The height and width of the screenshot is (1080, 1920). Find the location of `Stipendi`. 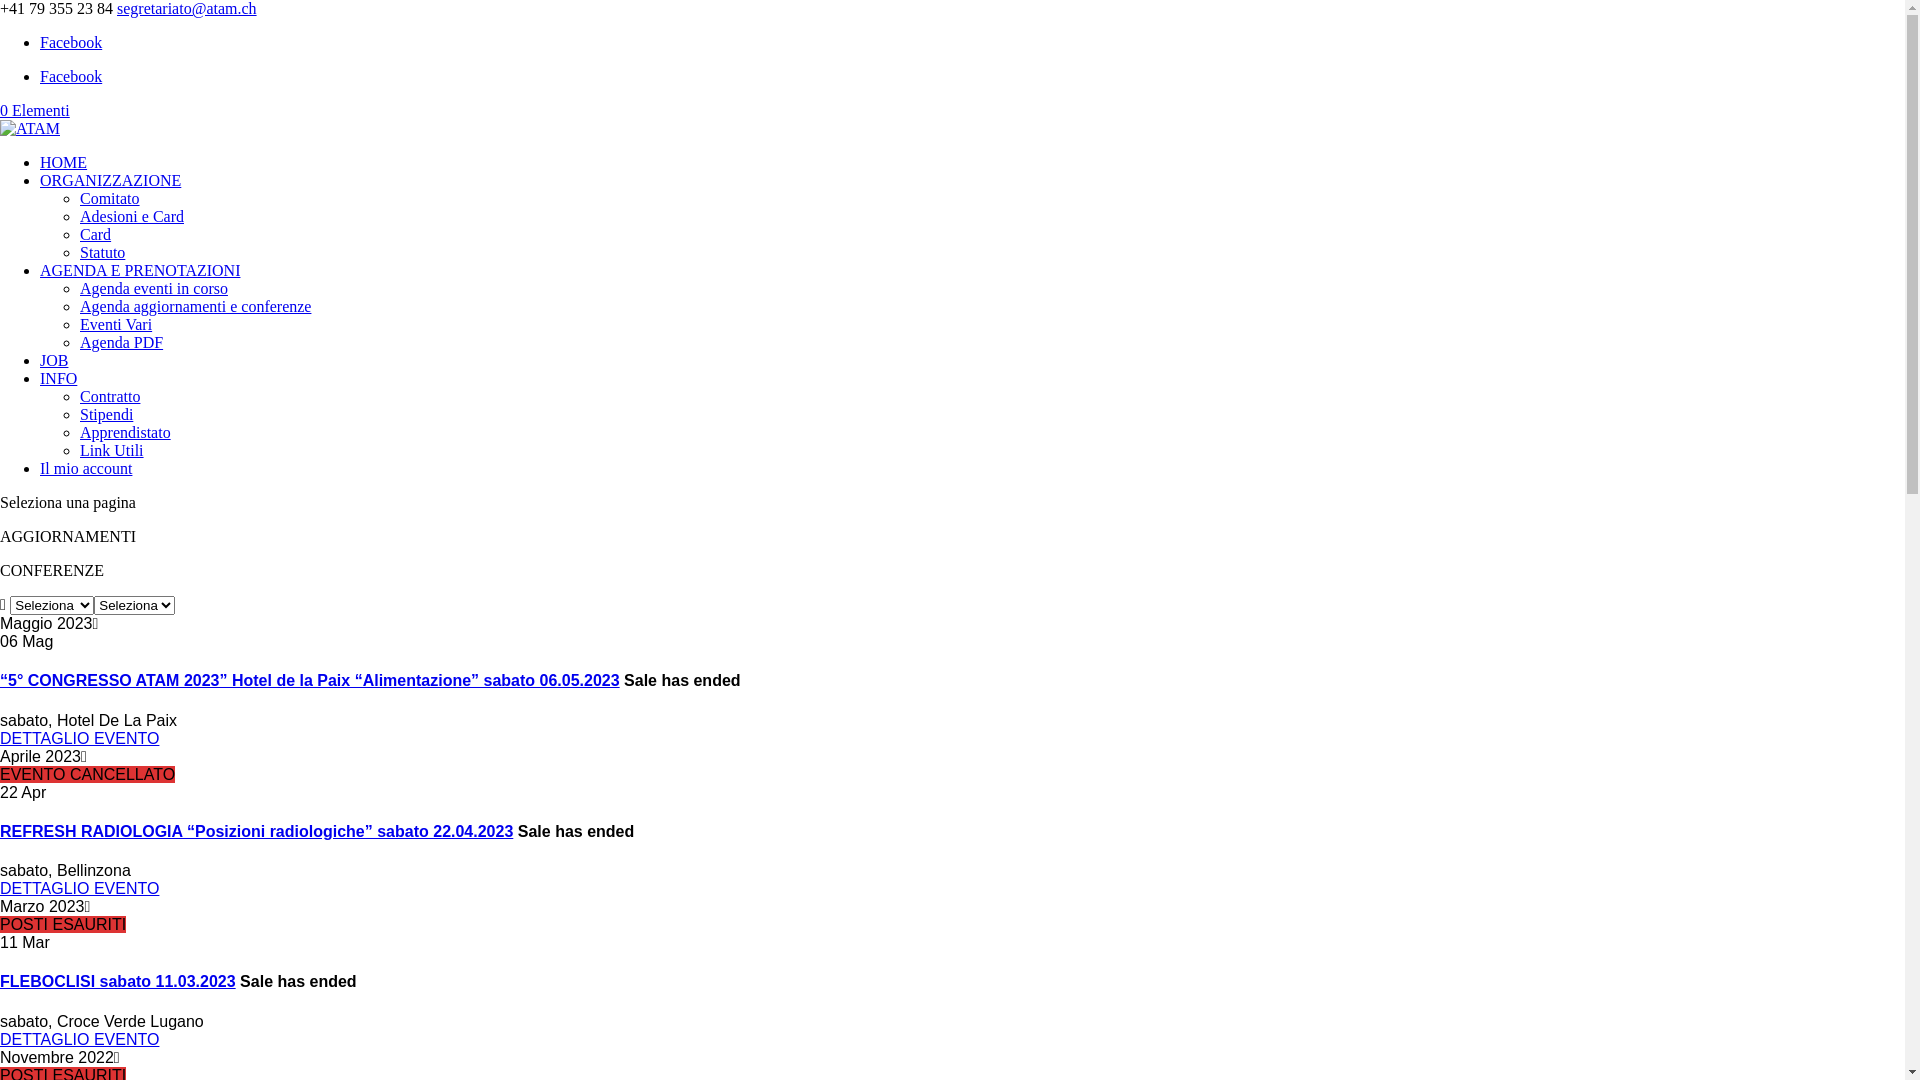

Stipendi is located at coordinates (106, 414).